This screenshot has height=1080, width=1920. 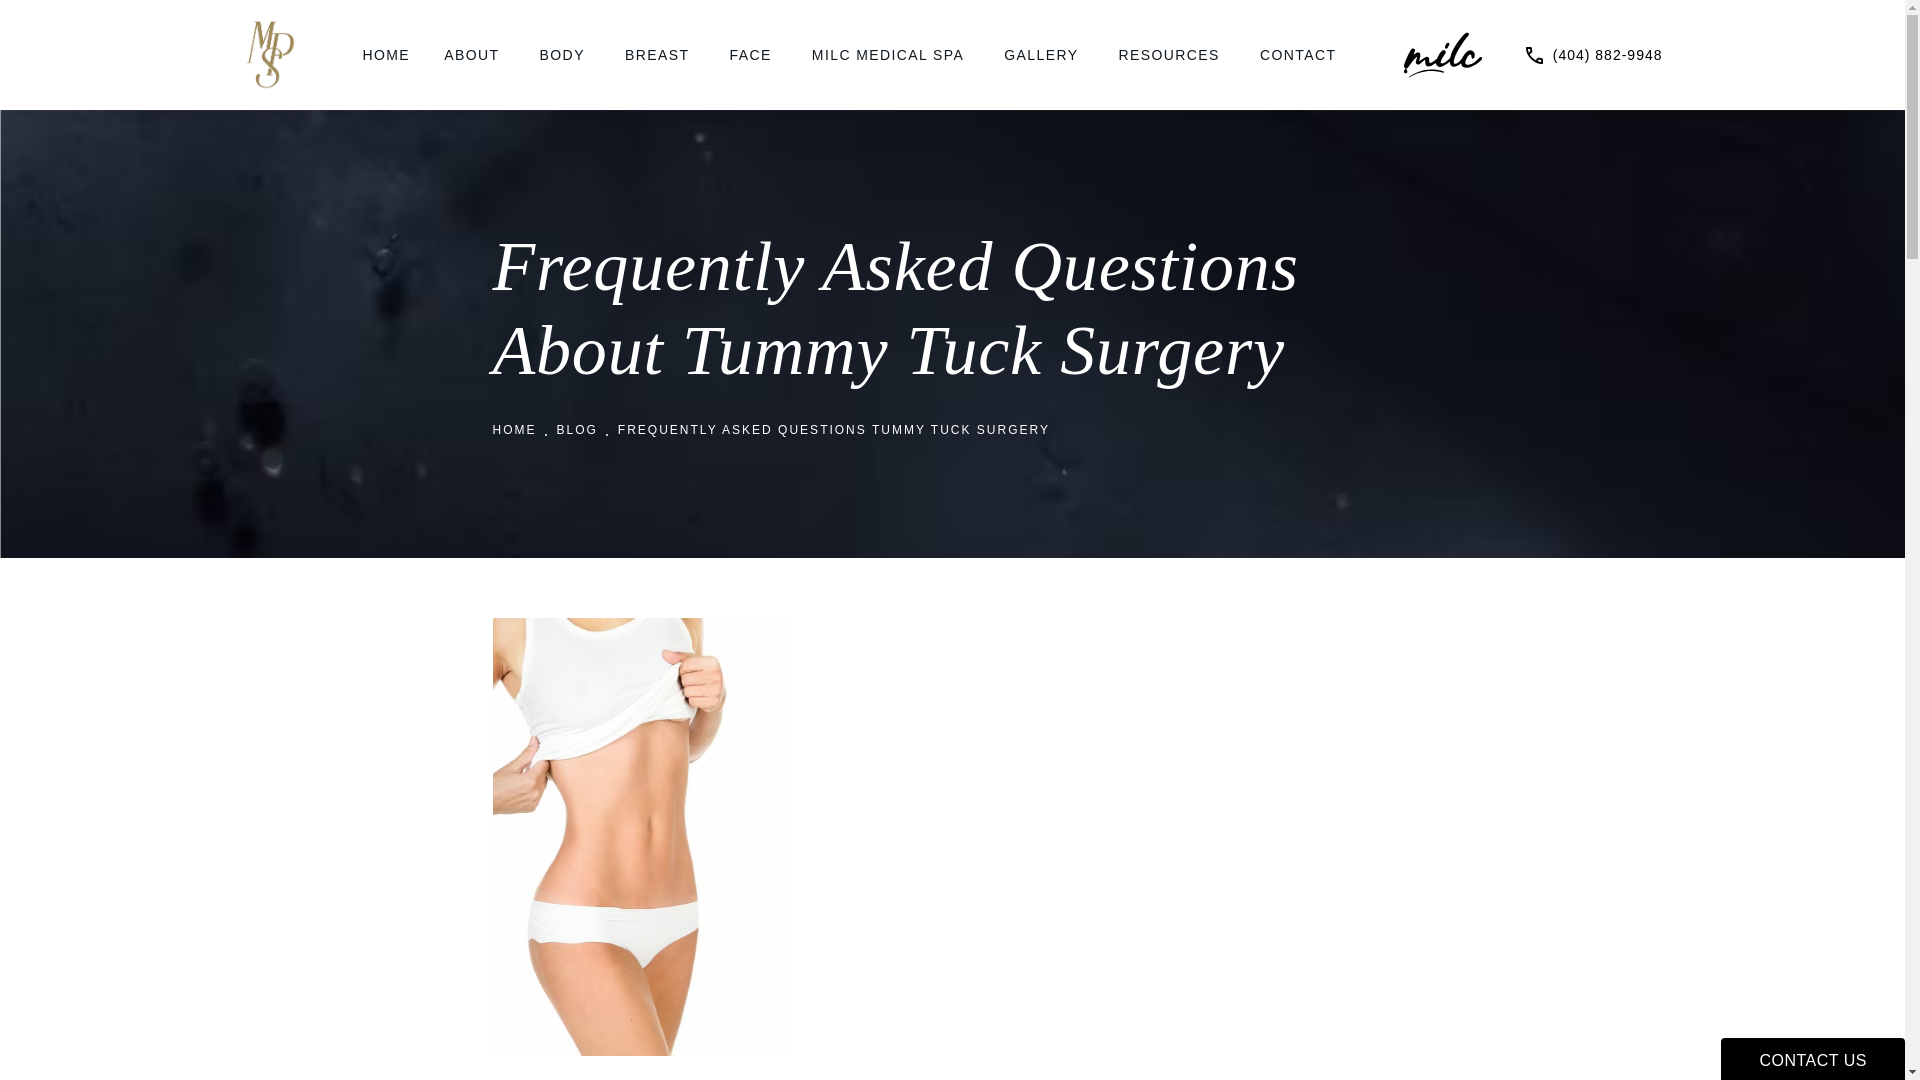 What do you see at coordinates (564, 54) in the screenshot?
I see `BODY` at bounding box center [564, 54].